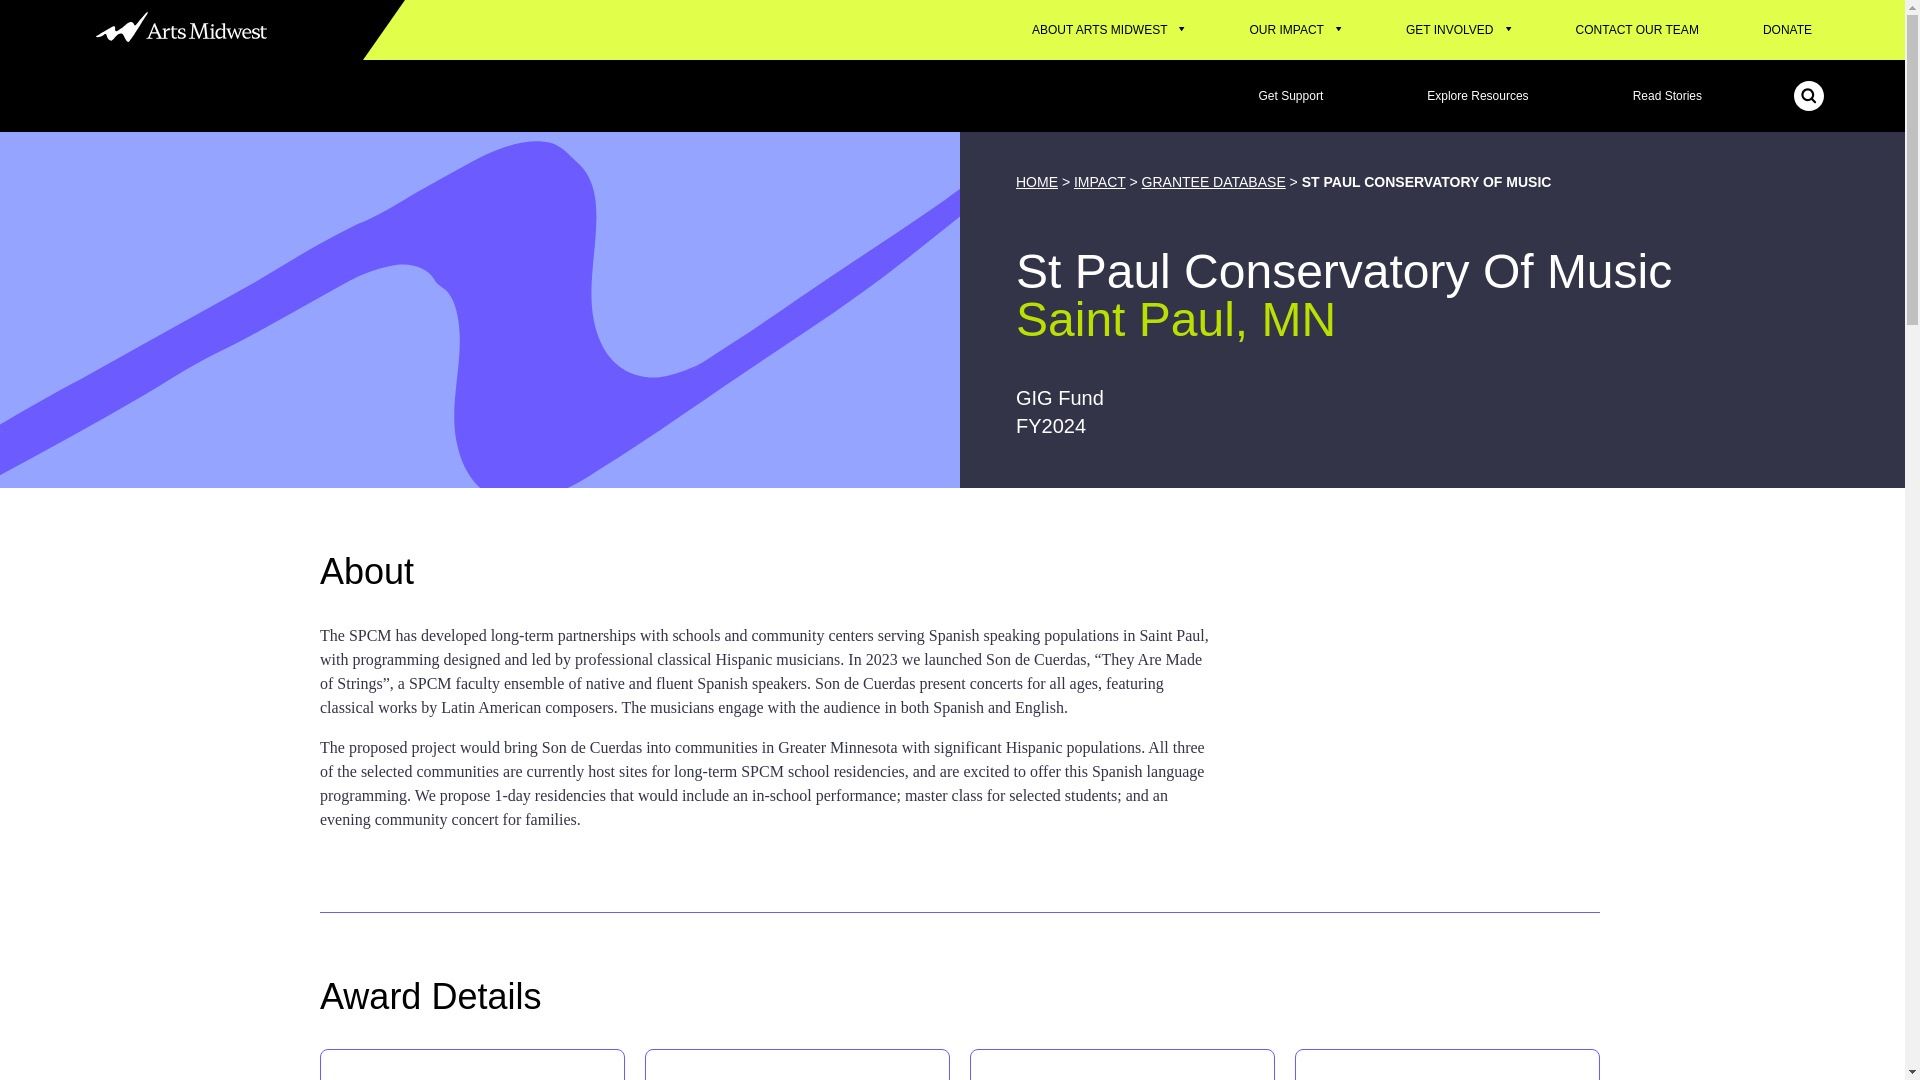  Describe the element at coordinates (1788, 30) in the screenshot. I see `DONATE` at that location.